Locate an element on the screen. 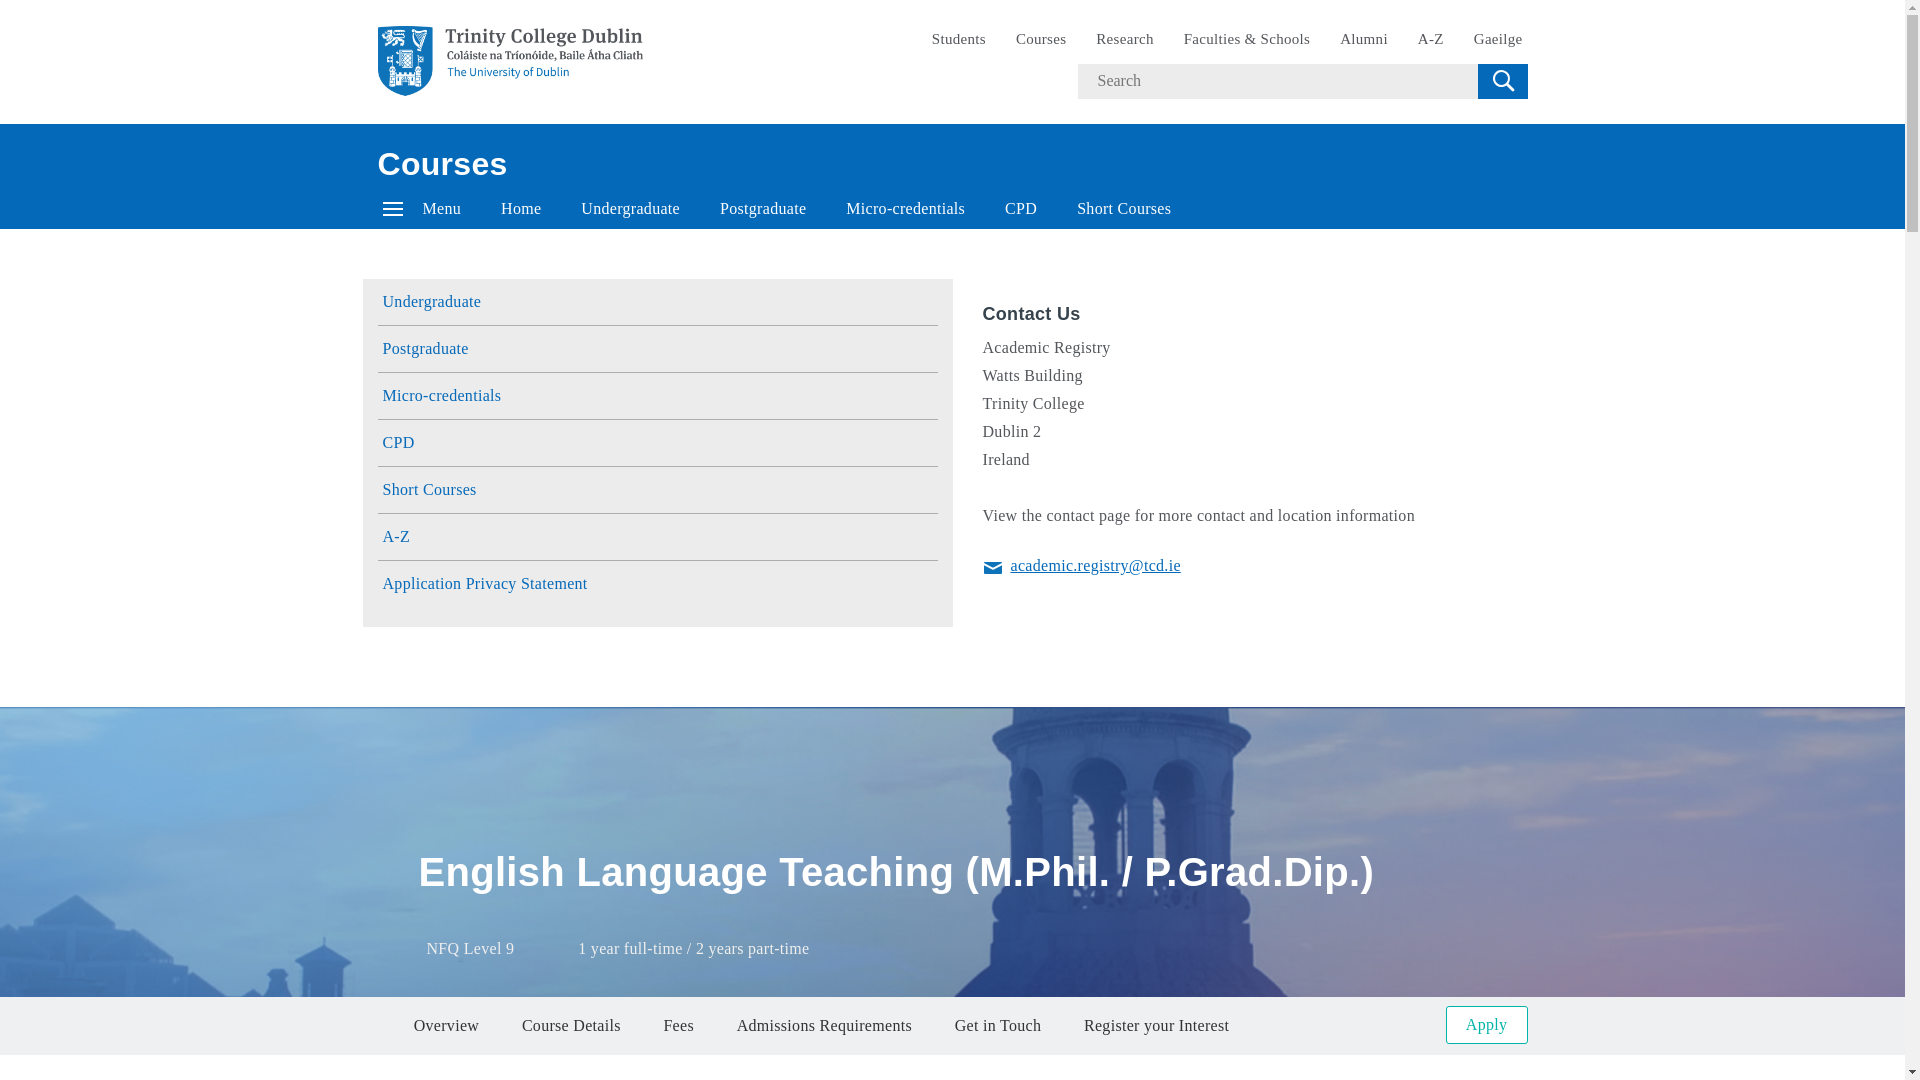  Menu is located at coordinates (422, 208).